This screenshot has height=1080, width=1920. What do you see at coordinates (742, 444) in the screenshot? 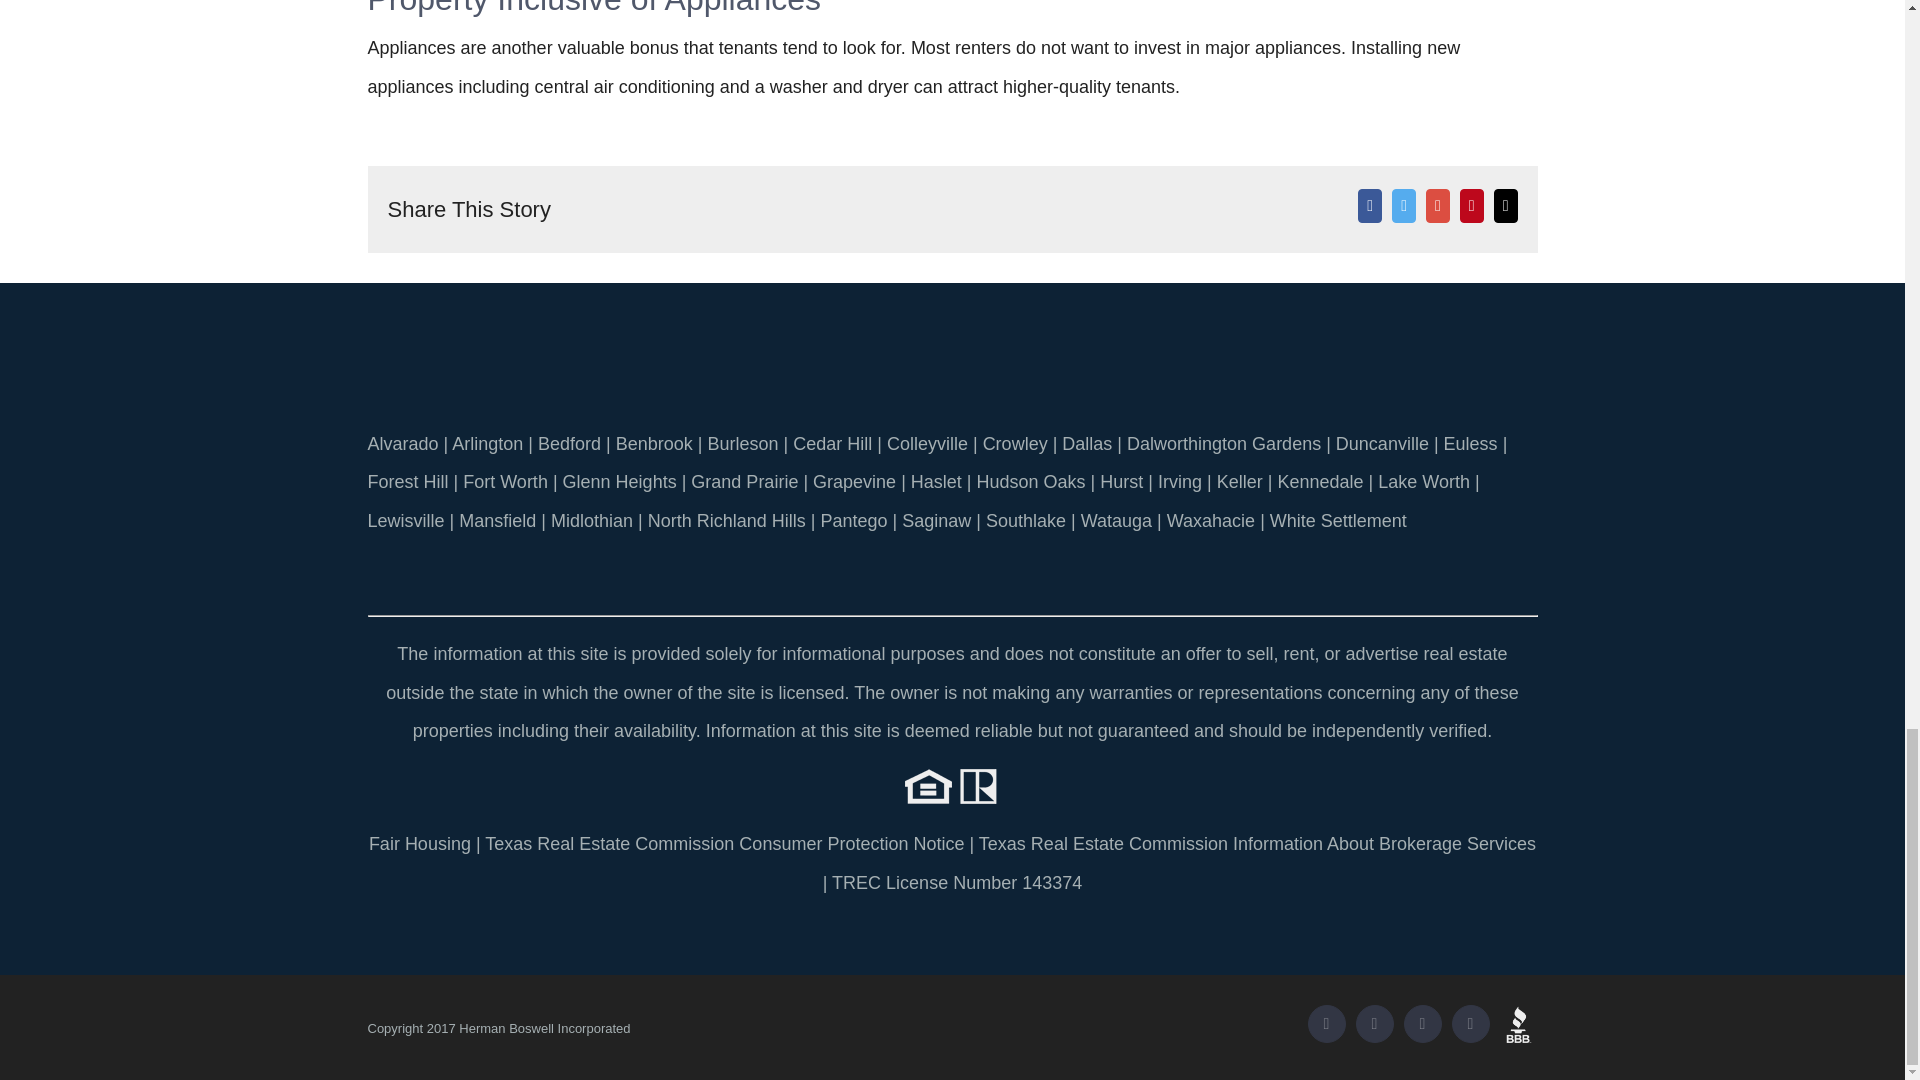
I see `Burleson` at bounding box center [742, 444].